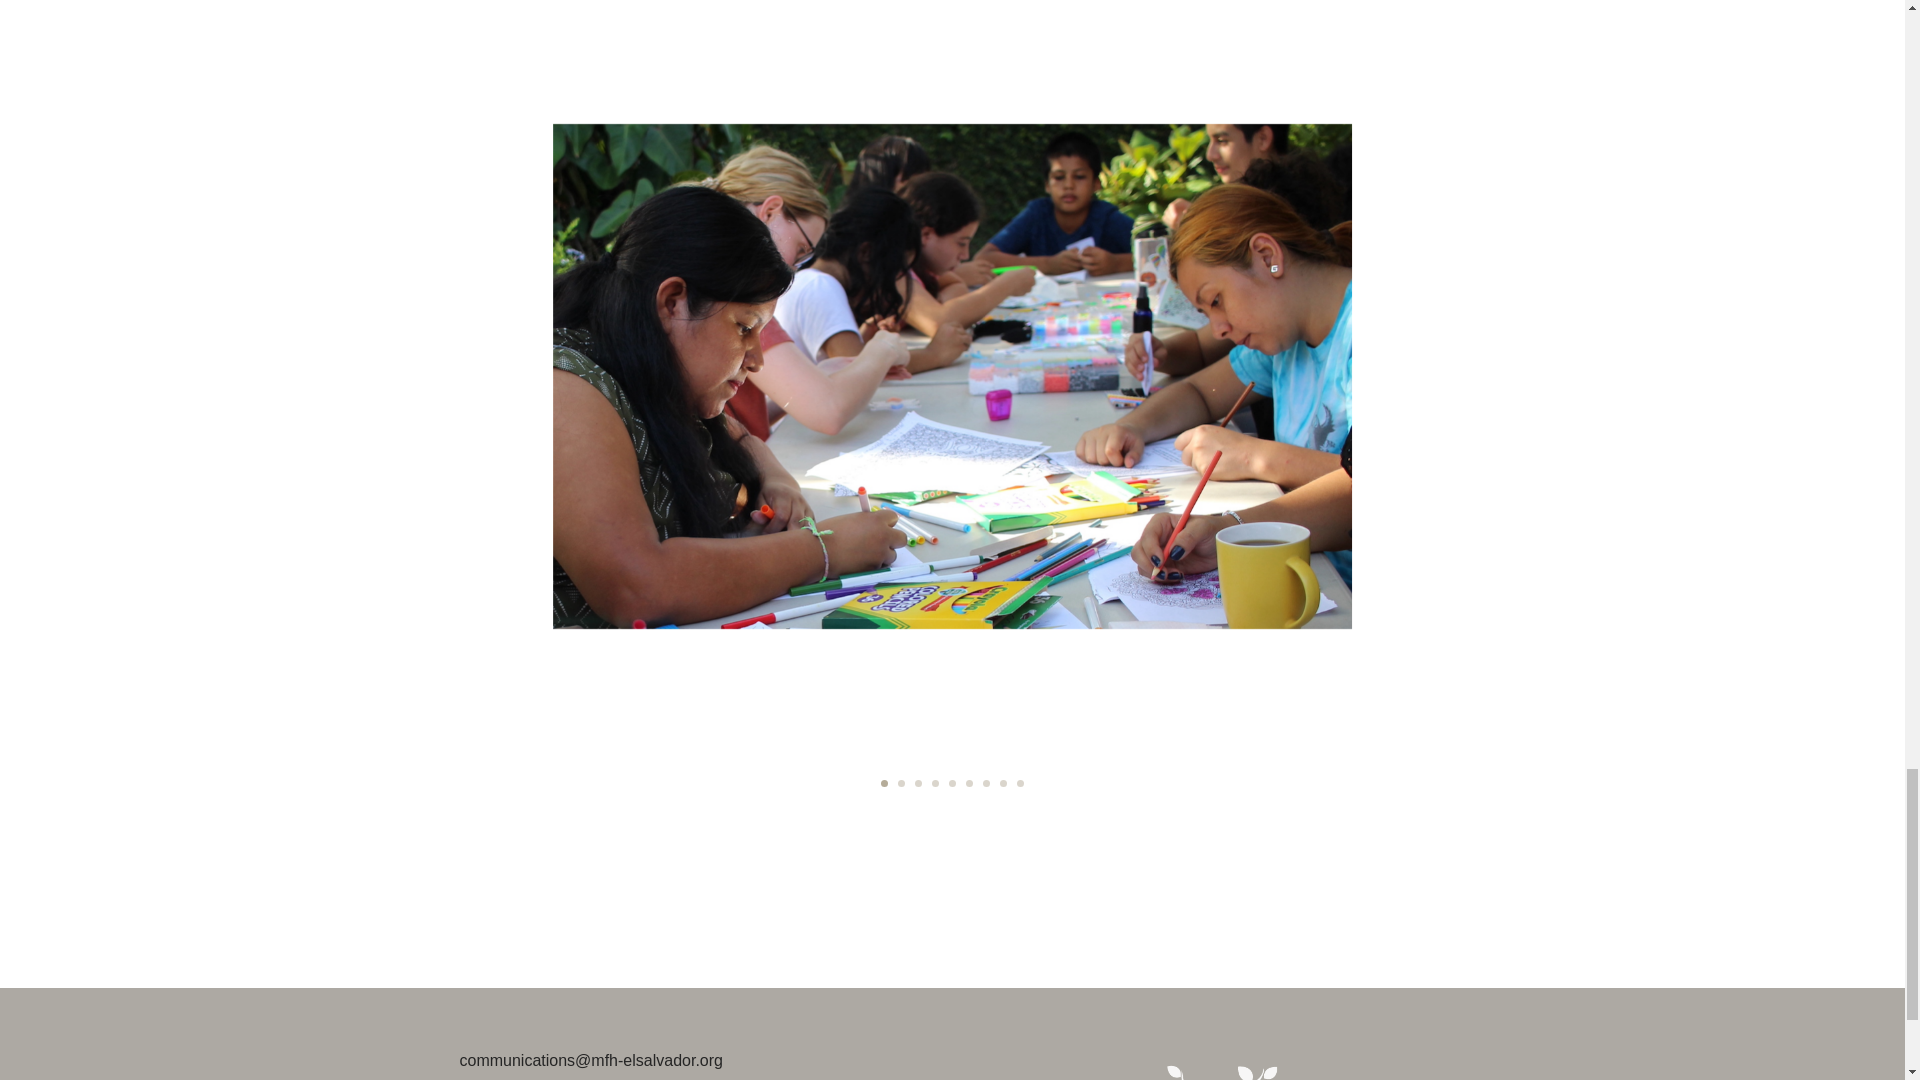 The height and width of the screenshot is (1080, 1920). Describe the element at coordinates (969, 783) in the screenshot. I see `6` at that location.